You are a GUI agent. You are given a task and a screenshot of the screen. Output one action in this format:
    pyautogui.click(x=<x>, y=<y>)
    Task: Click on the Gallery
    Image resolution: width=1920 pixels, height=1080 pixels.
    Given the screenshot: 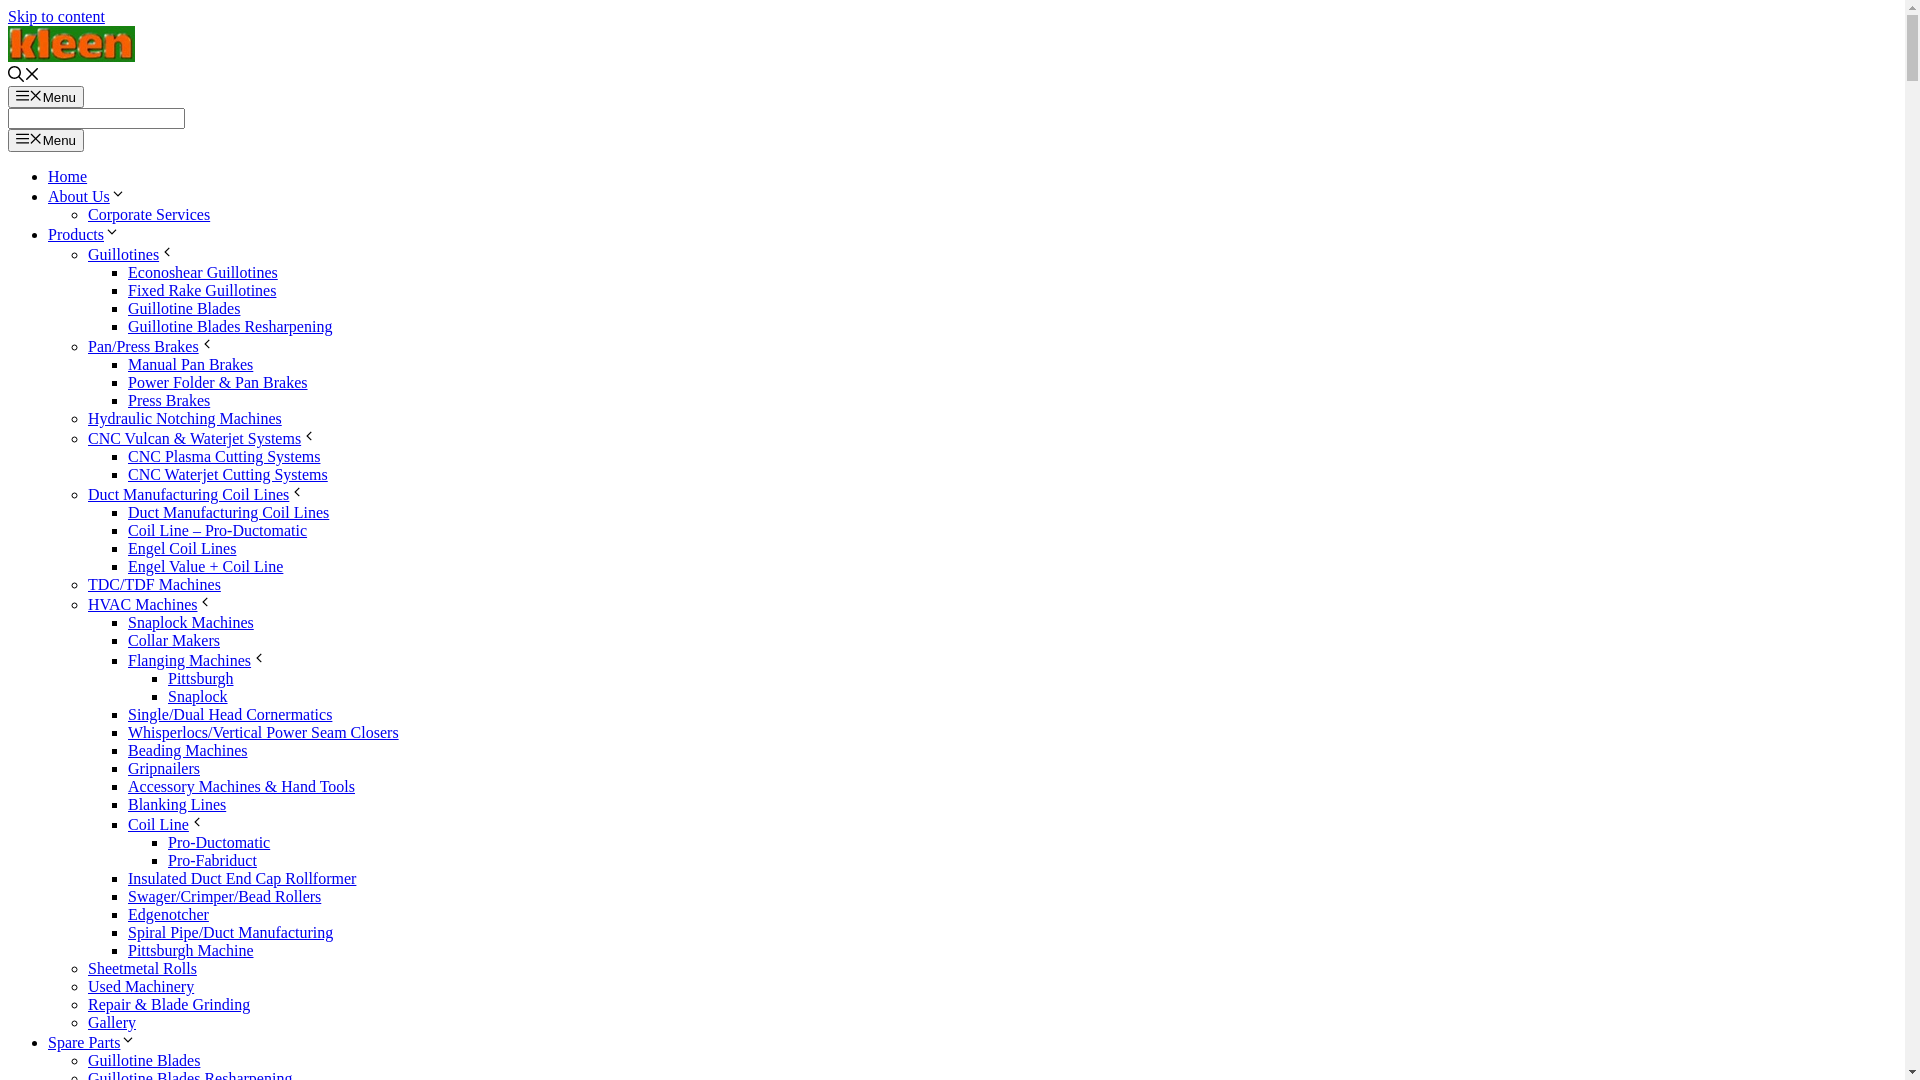 What is the action you would take?
    pyautogui.click(x=112, y=1022)
    